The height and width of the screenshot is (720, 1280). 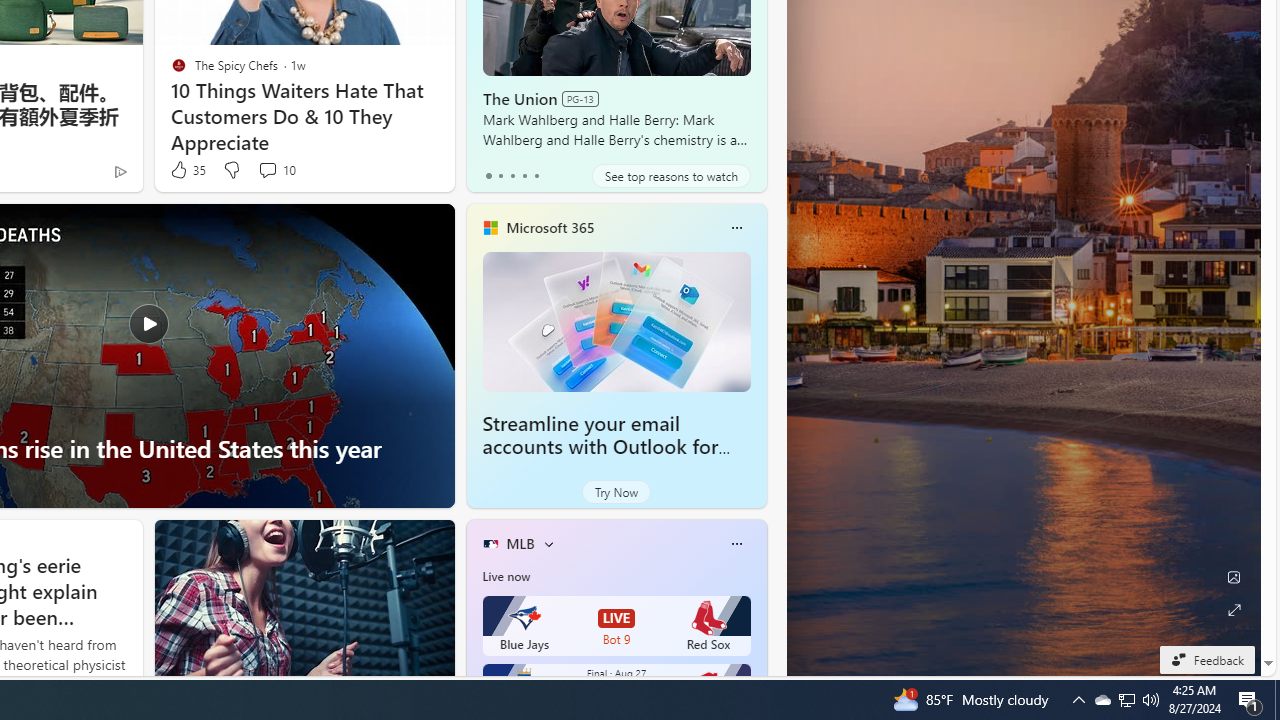 I want to click on Expand background, so click(x=1234, y=610).